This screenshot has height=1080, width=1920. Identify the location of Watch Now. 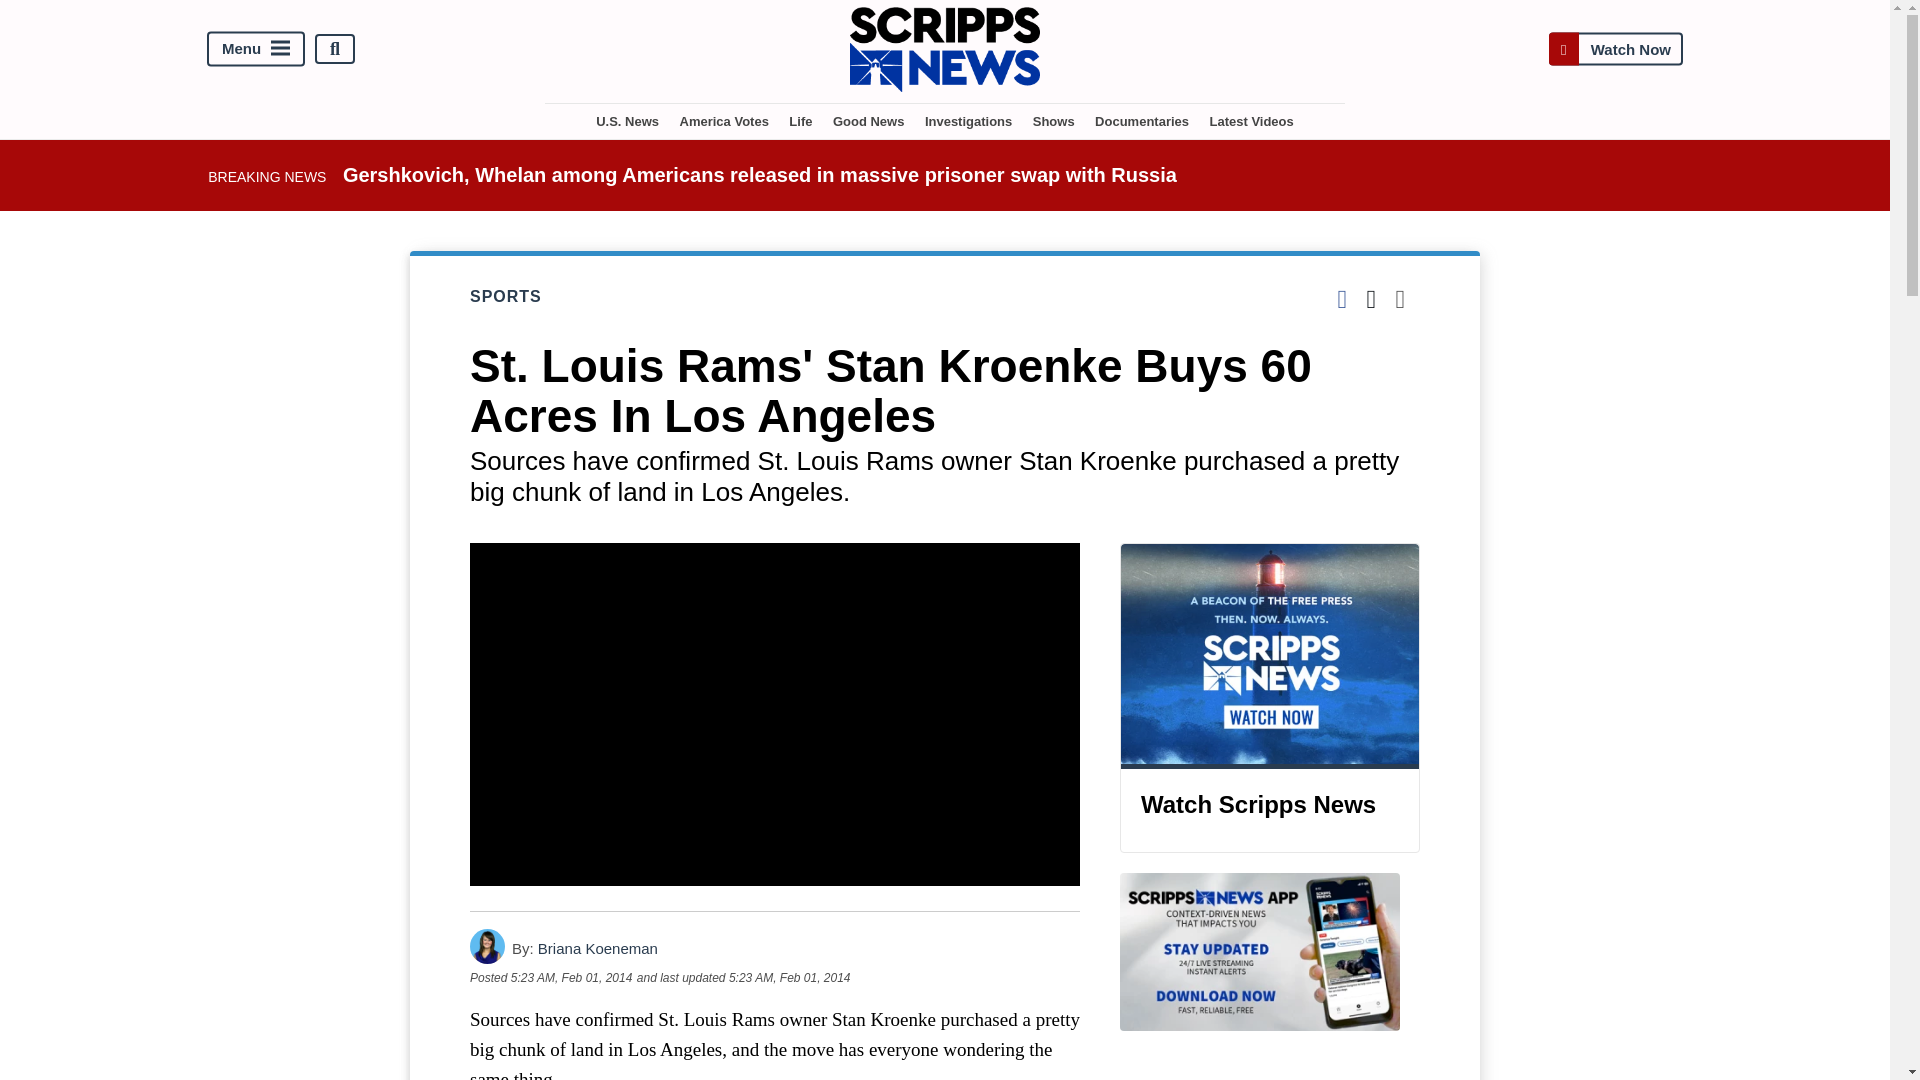
(1615, 50).